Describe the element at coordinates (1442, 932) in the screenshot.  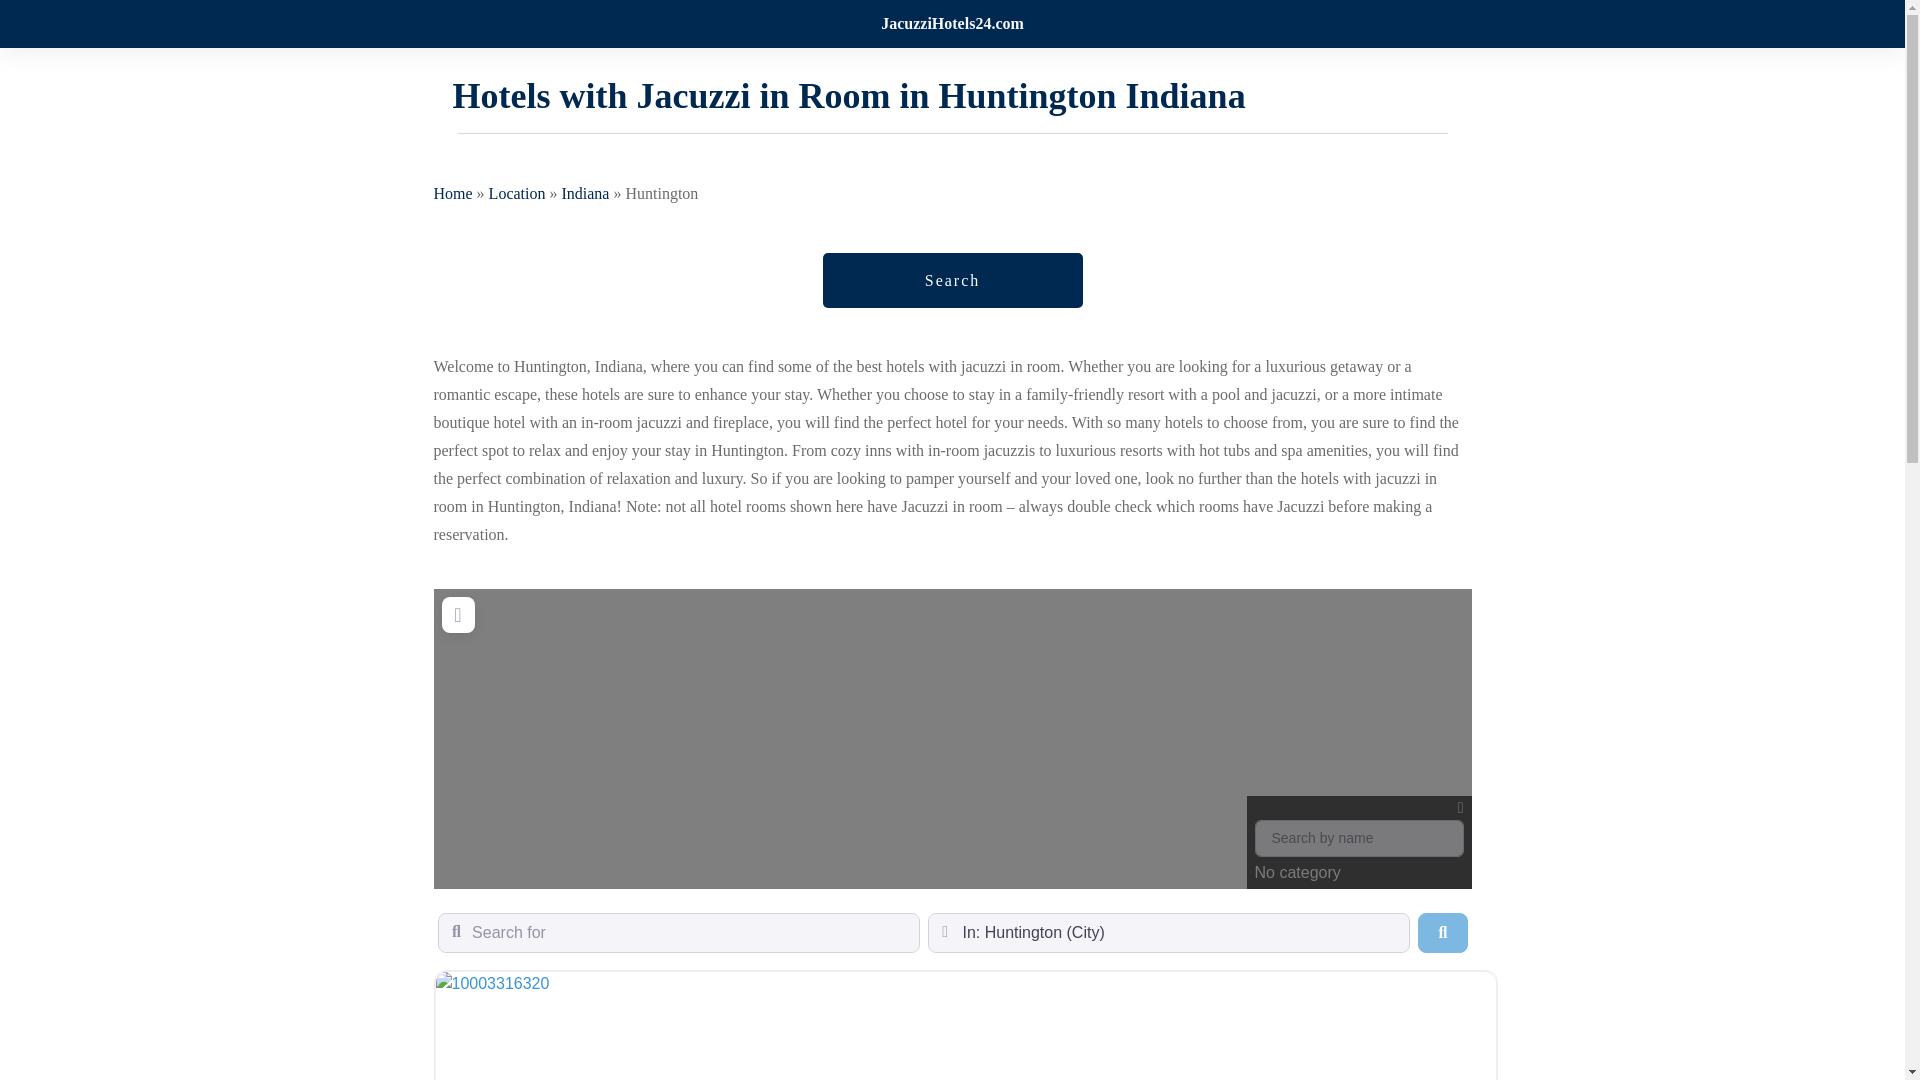
I see `Search` at that location.